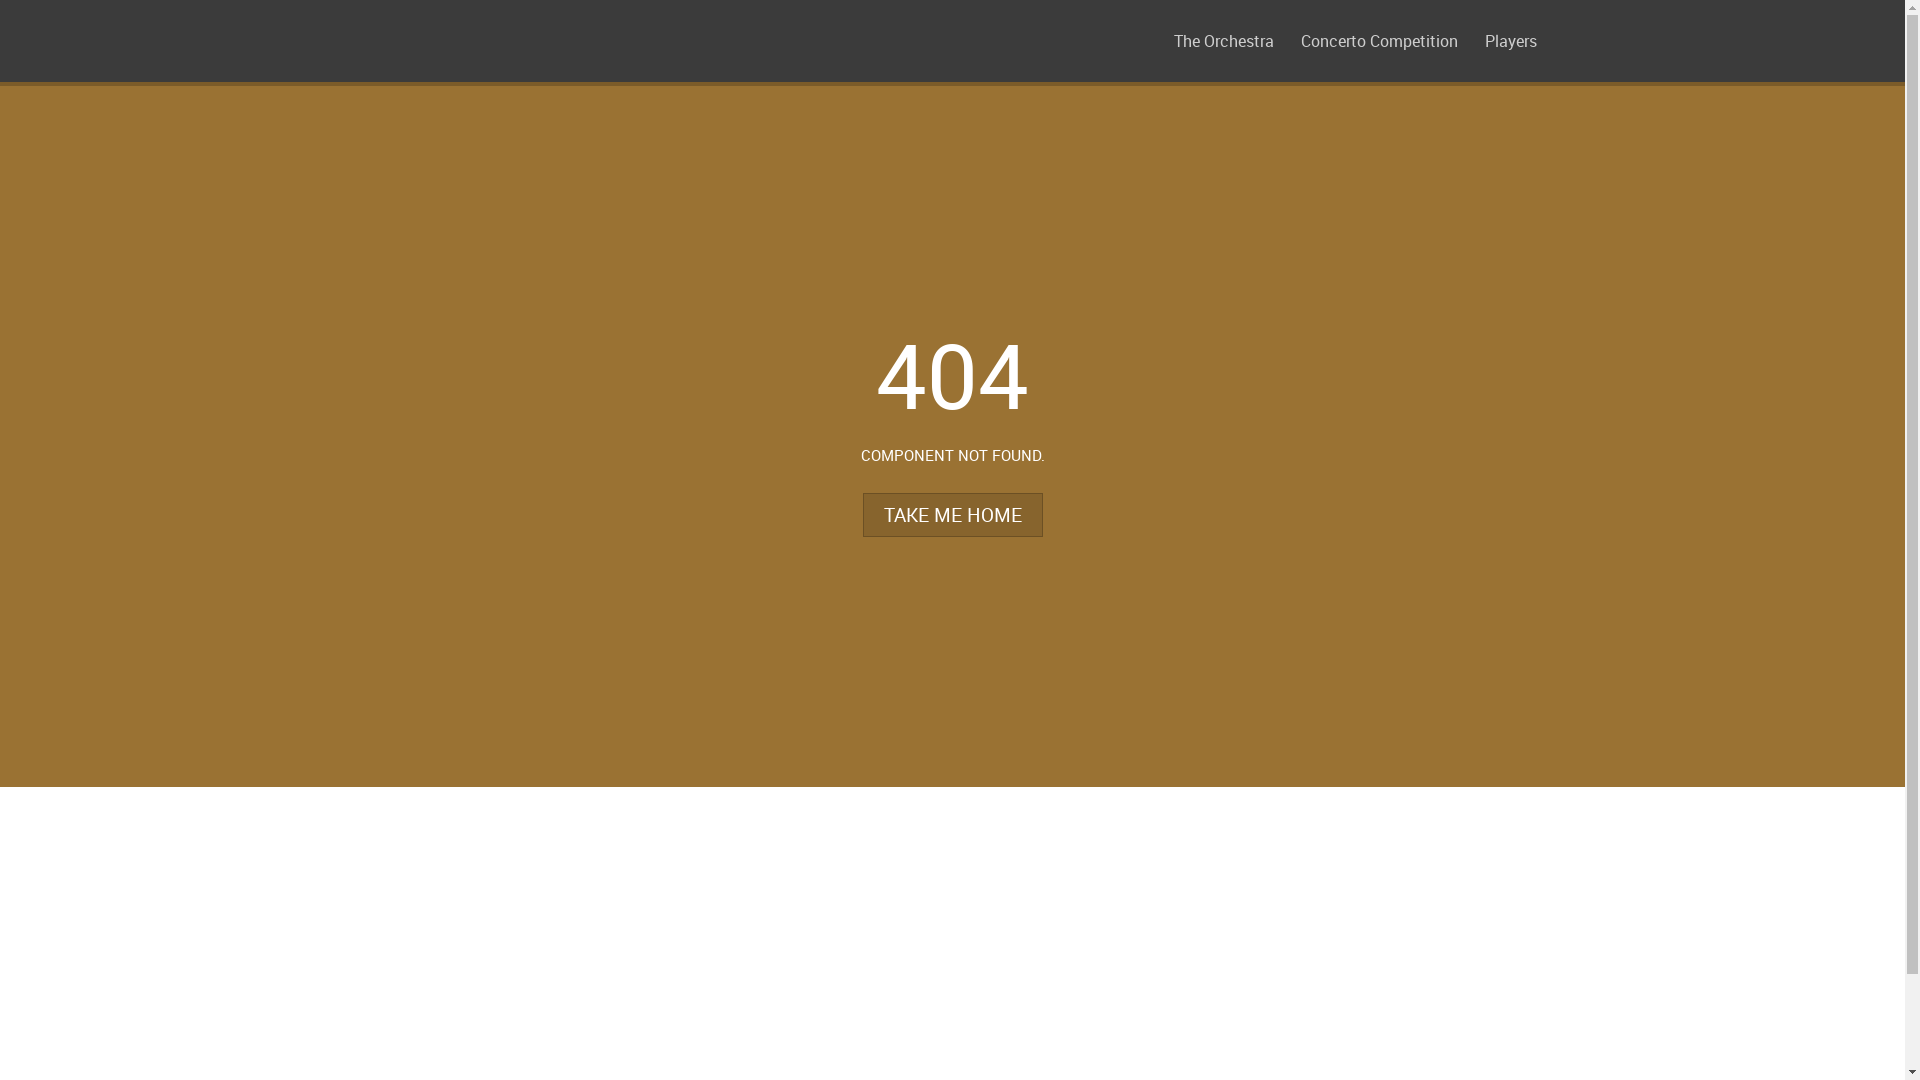  I want to click on The Orchestra, so click(1224, 41).